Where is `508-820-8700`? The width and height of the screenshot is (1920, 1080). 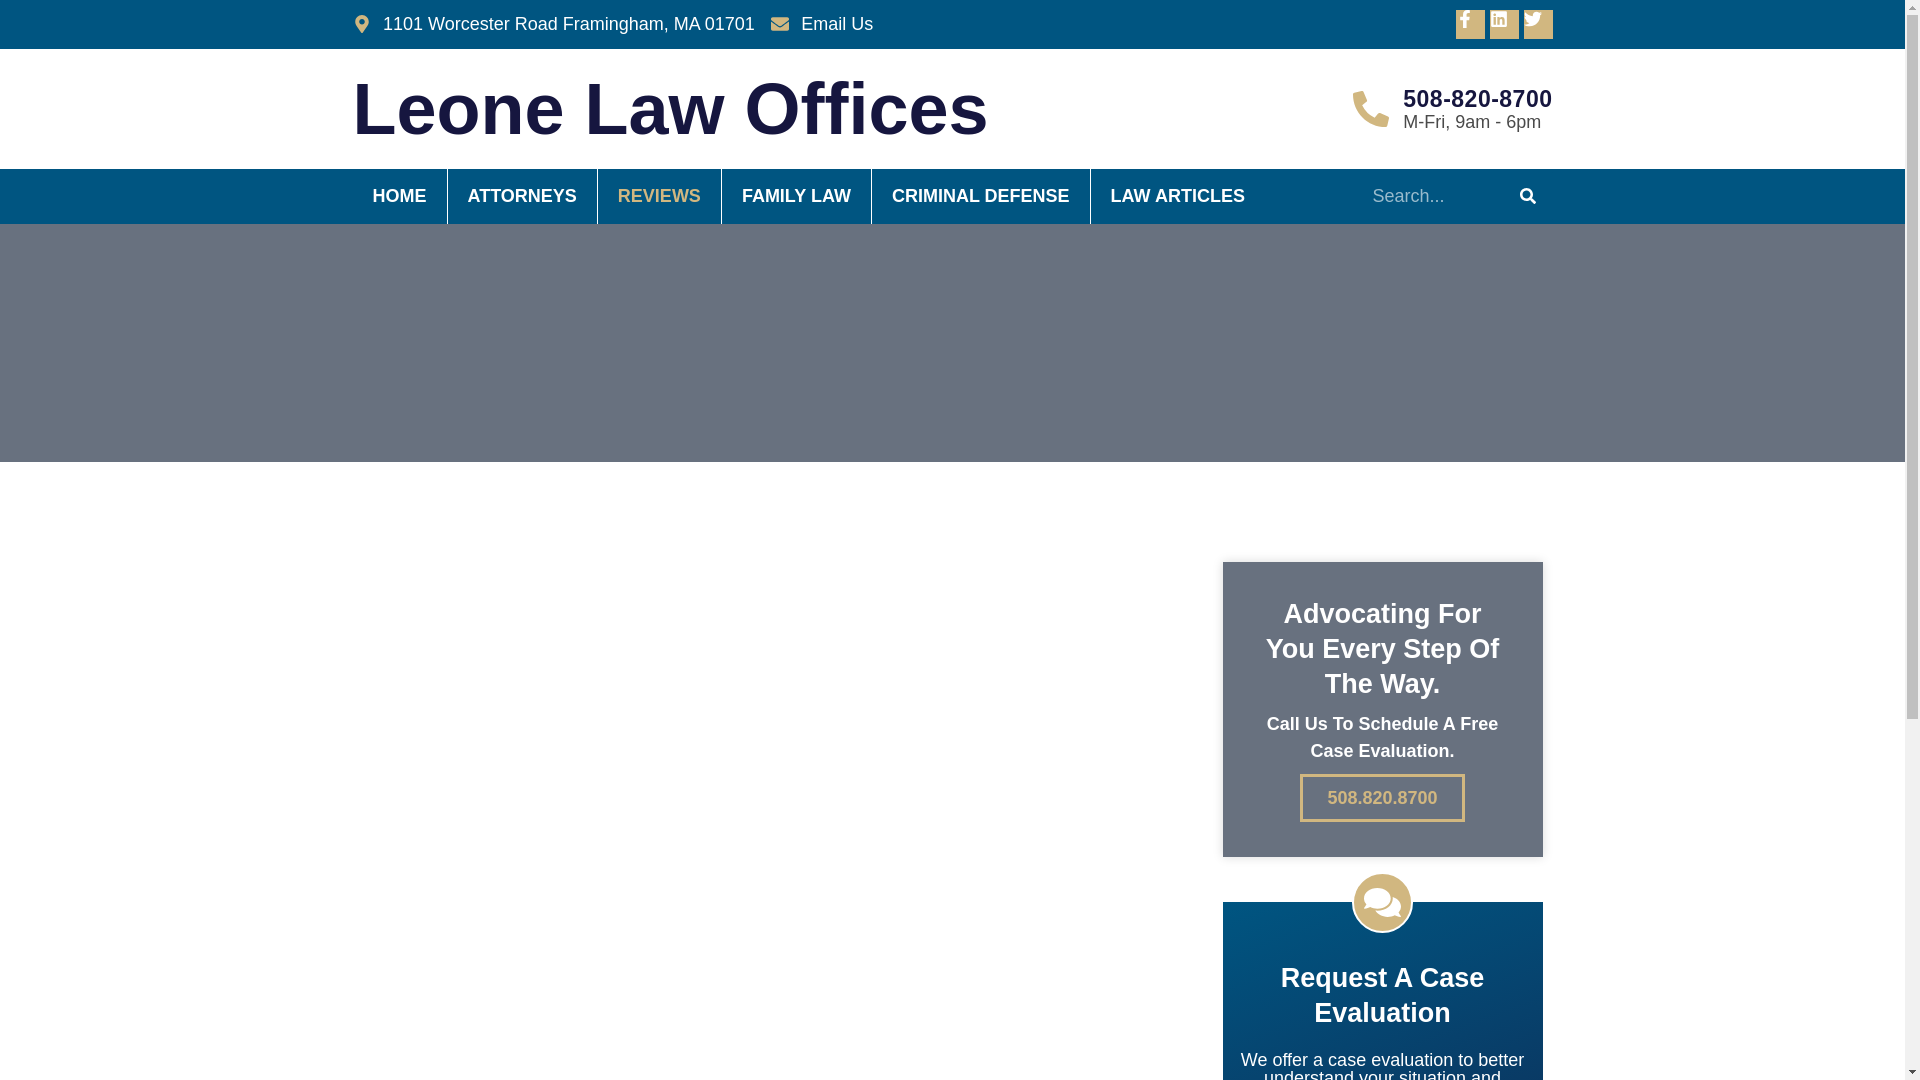
508-820-8700 is located at coordinates (1477, 99).